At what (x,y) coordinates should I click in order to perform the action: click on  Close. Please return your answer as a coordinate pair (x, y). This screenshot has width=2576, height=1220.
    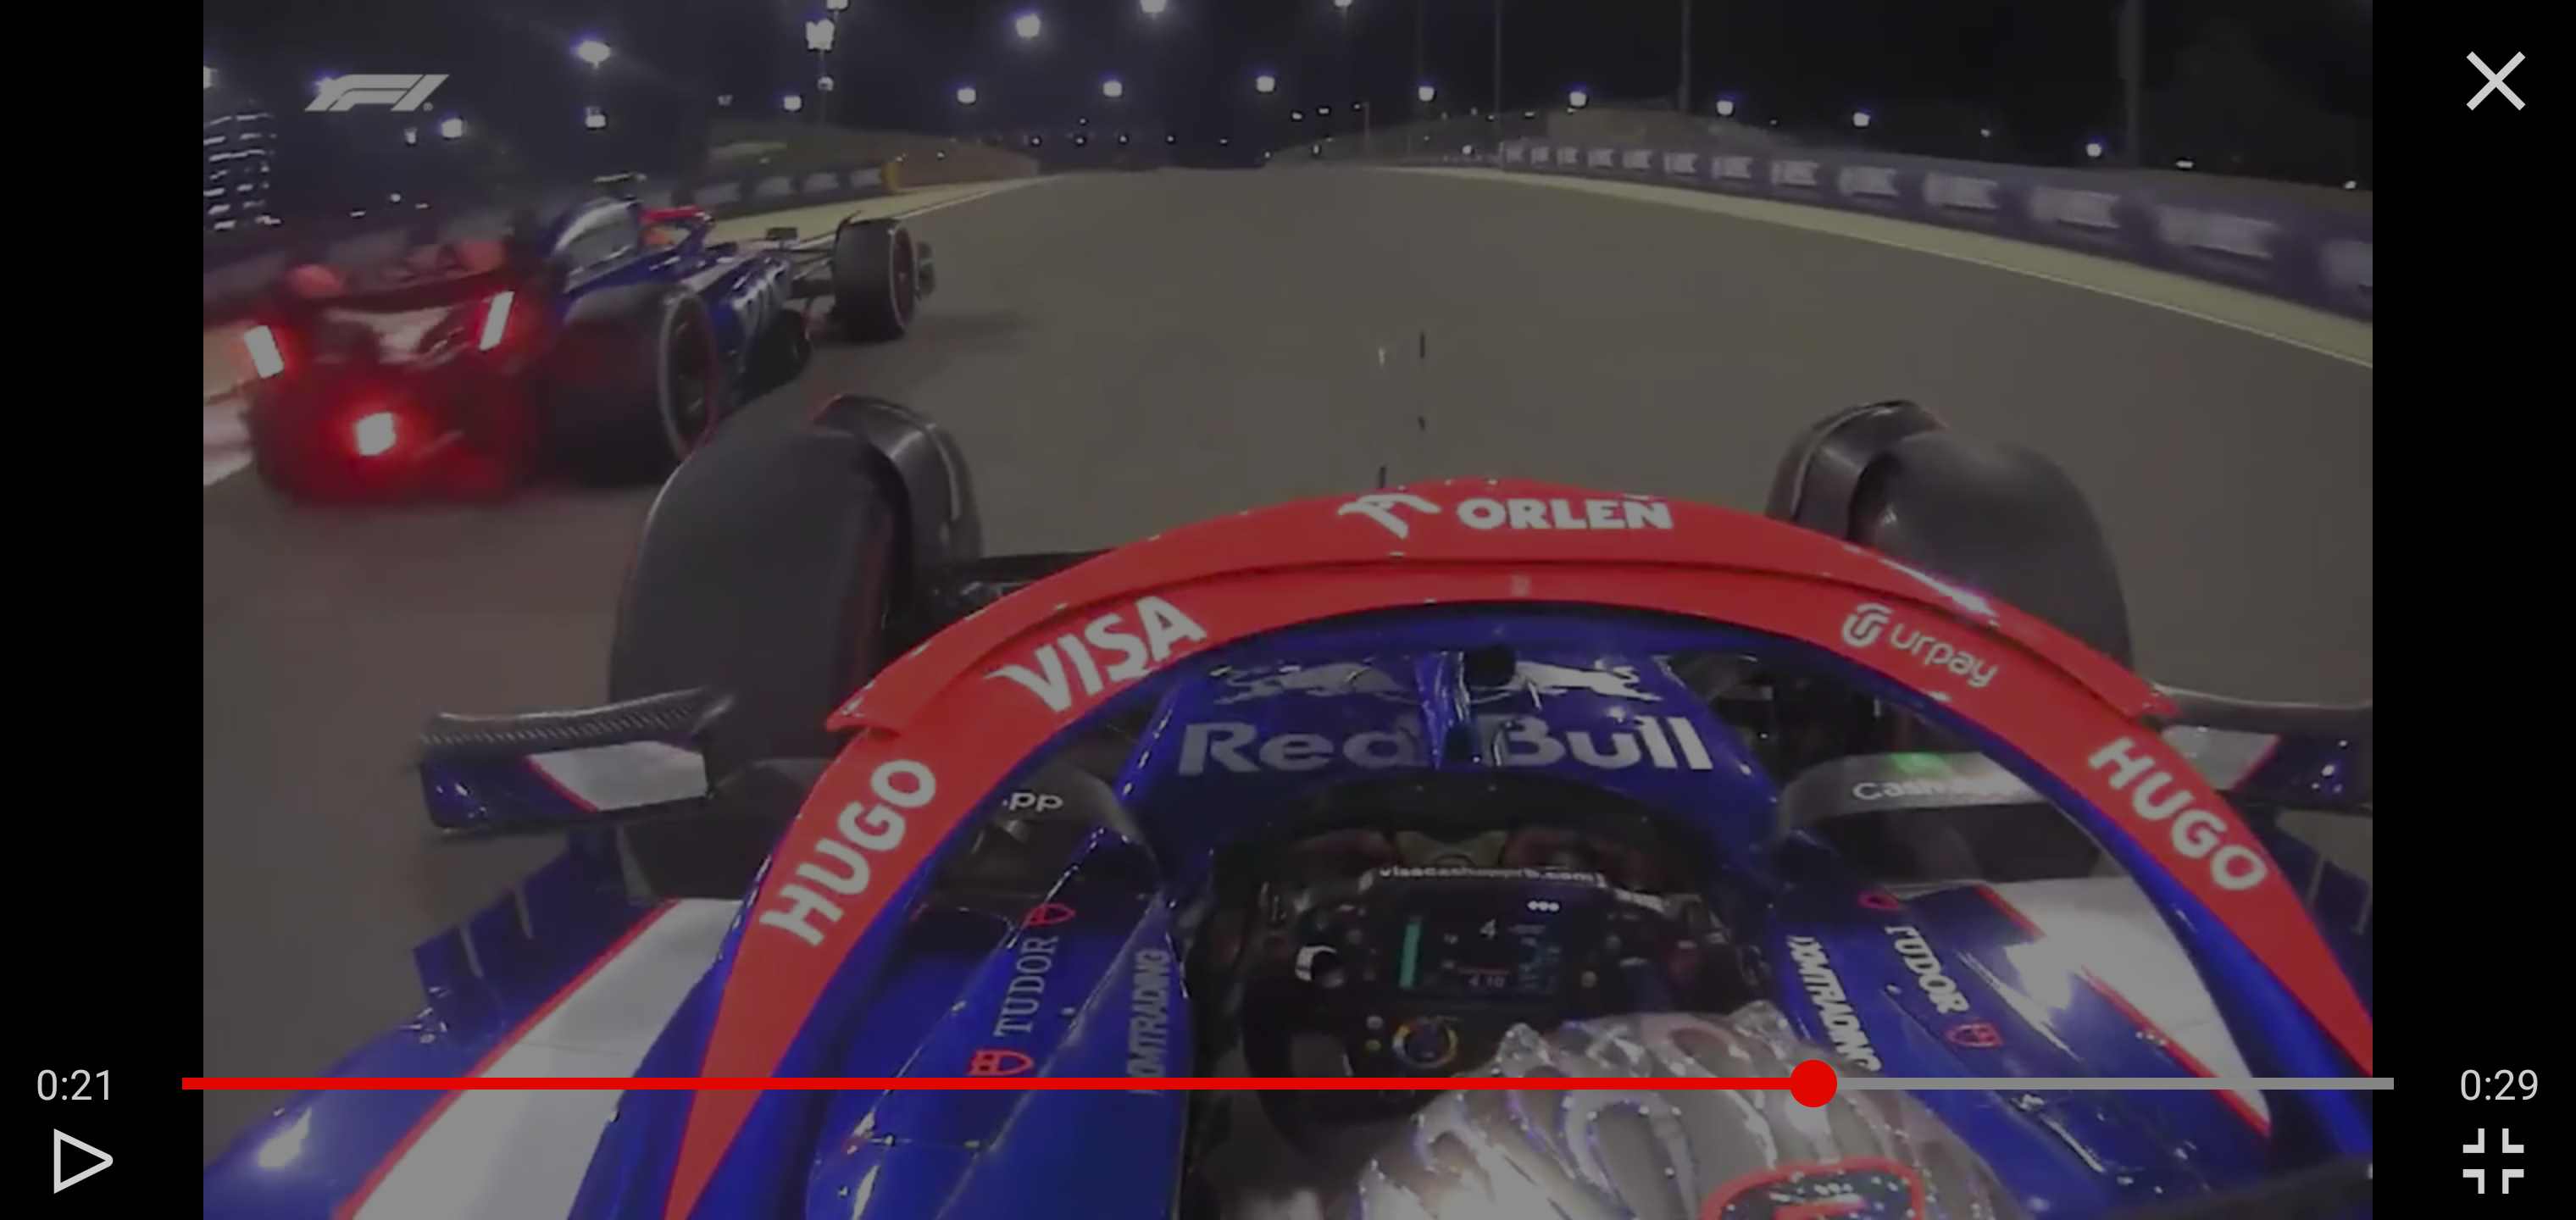
    Looking at the image, I should click on (2495, 81).